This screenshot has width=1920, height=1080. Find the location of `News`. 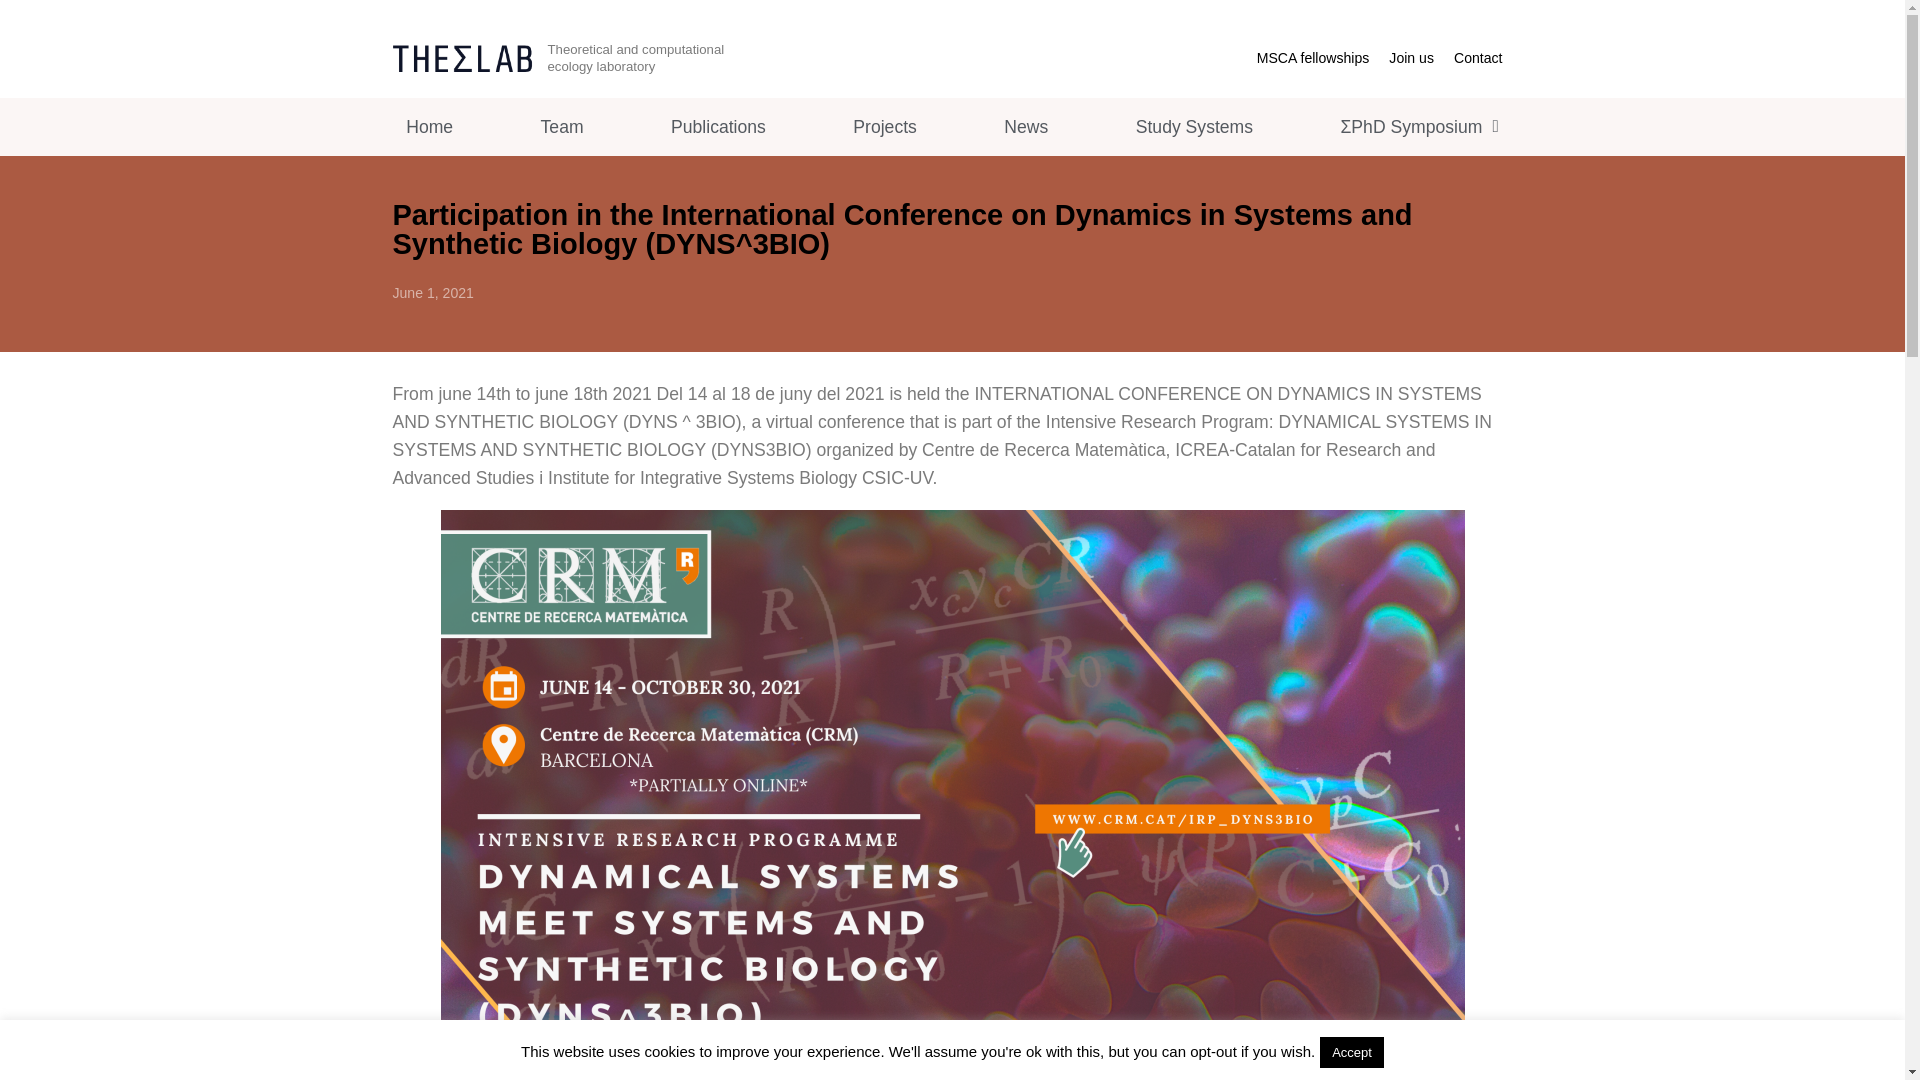

News is located at coordinates (1026, 126).